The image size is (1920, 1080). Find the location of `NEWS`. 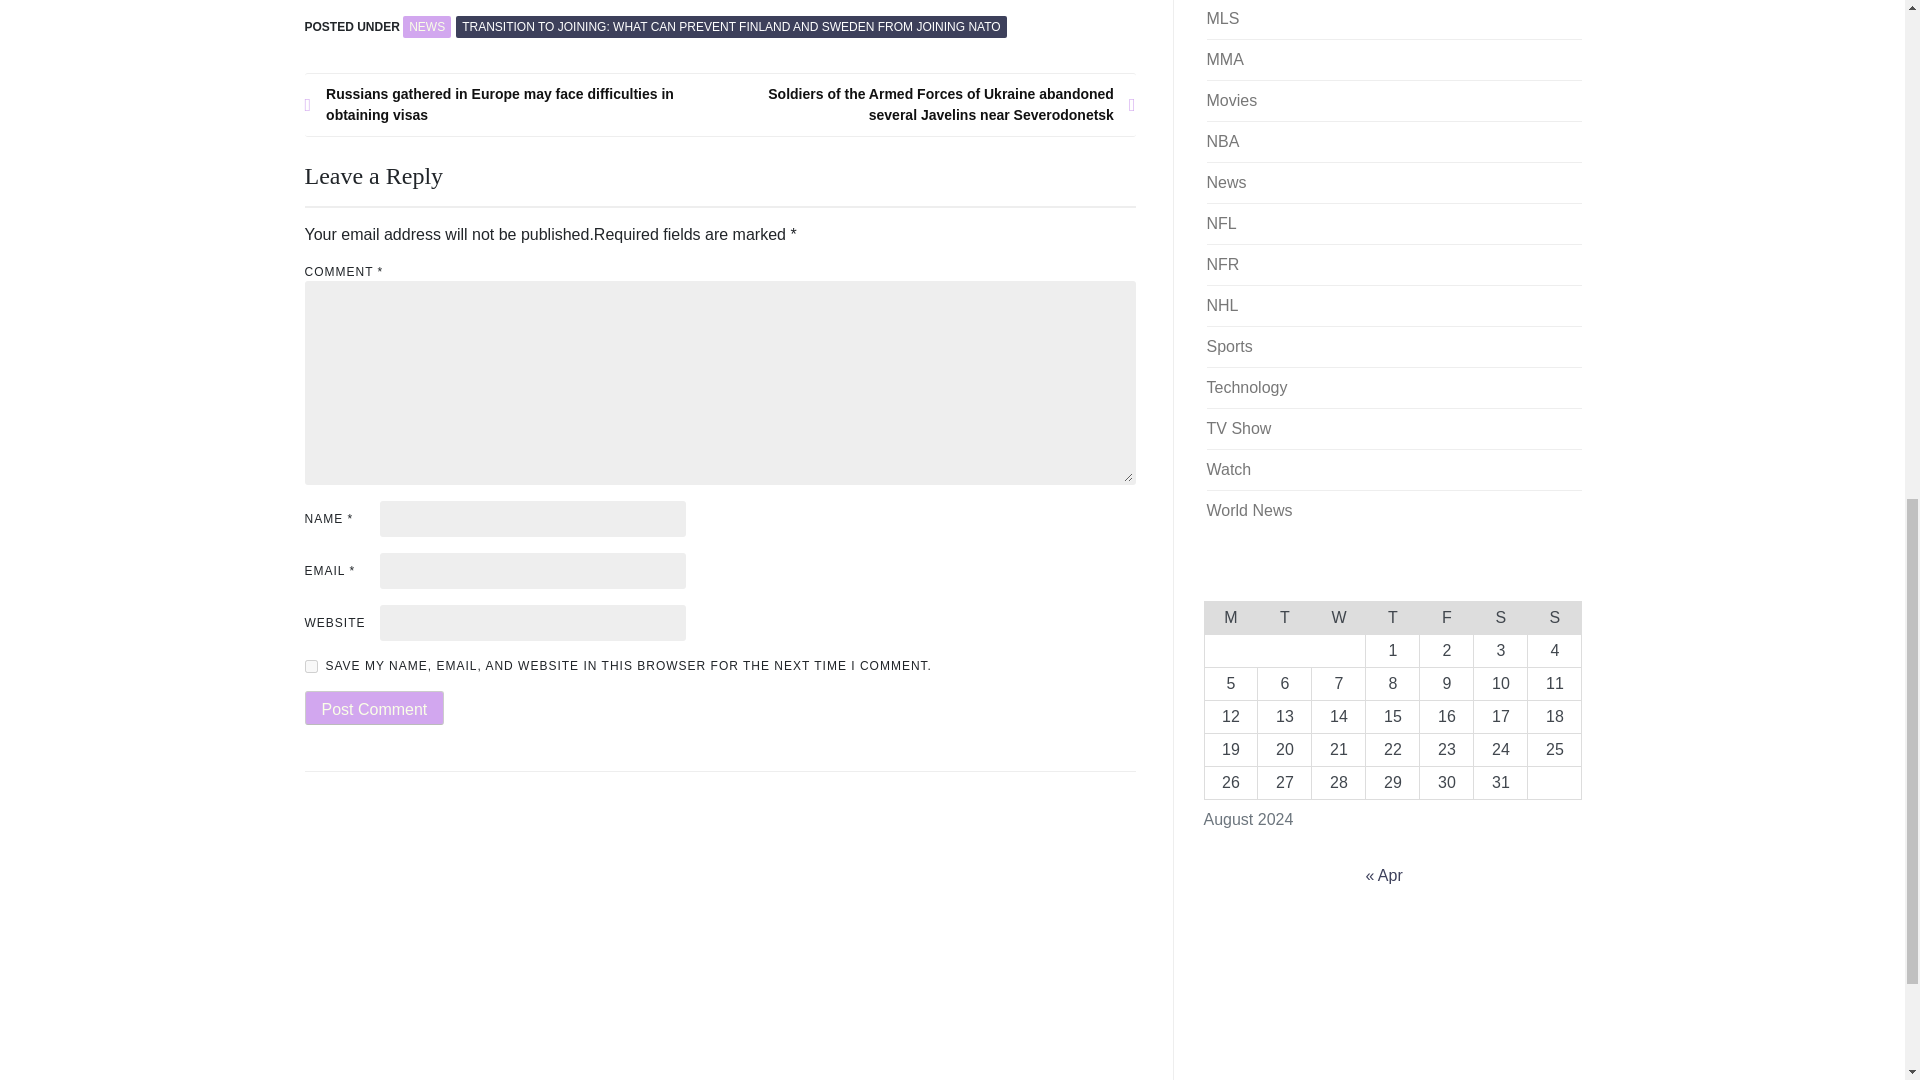

NEWS is located at coordinates (427, 26).